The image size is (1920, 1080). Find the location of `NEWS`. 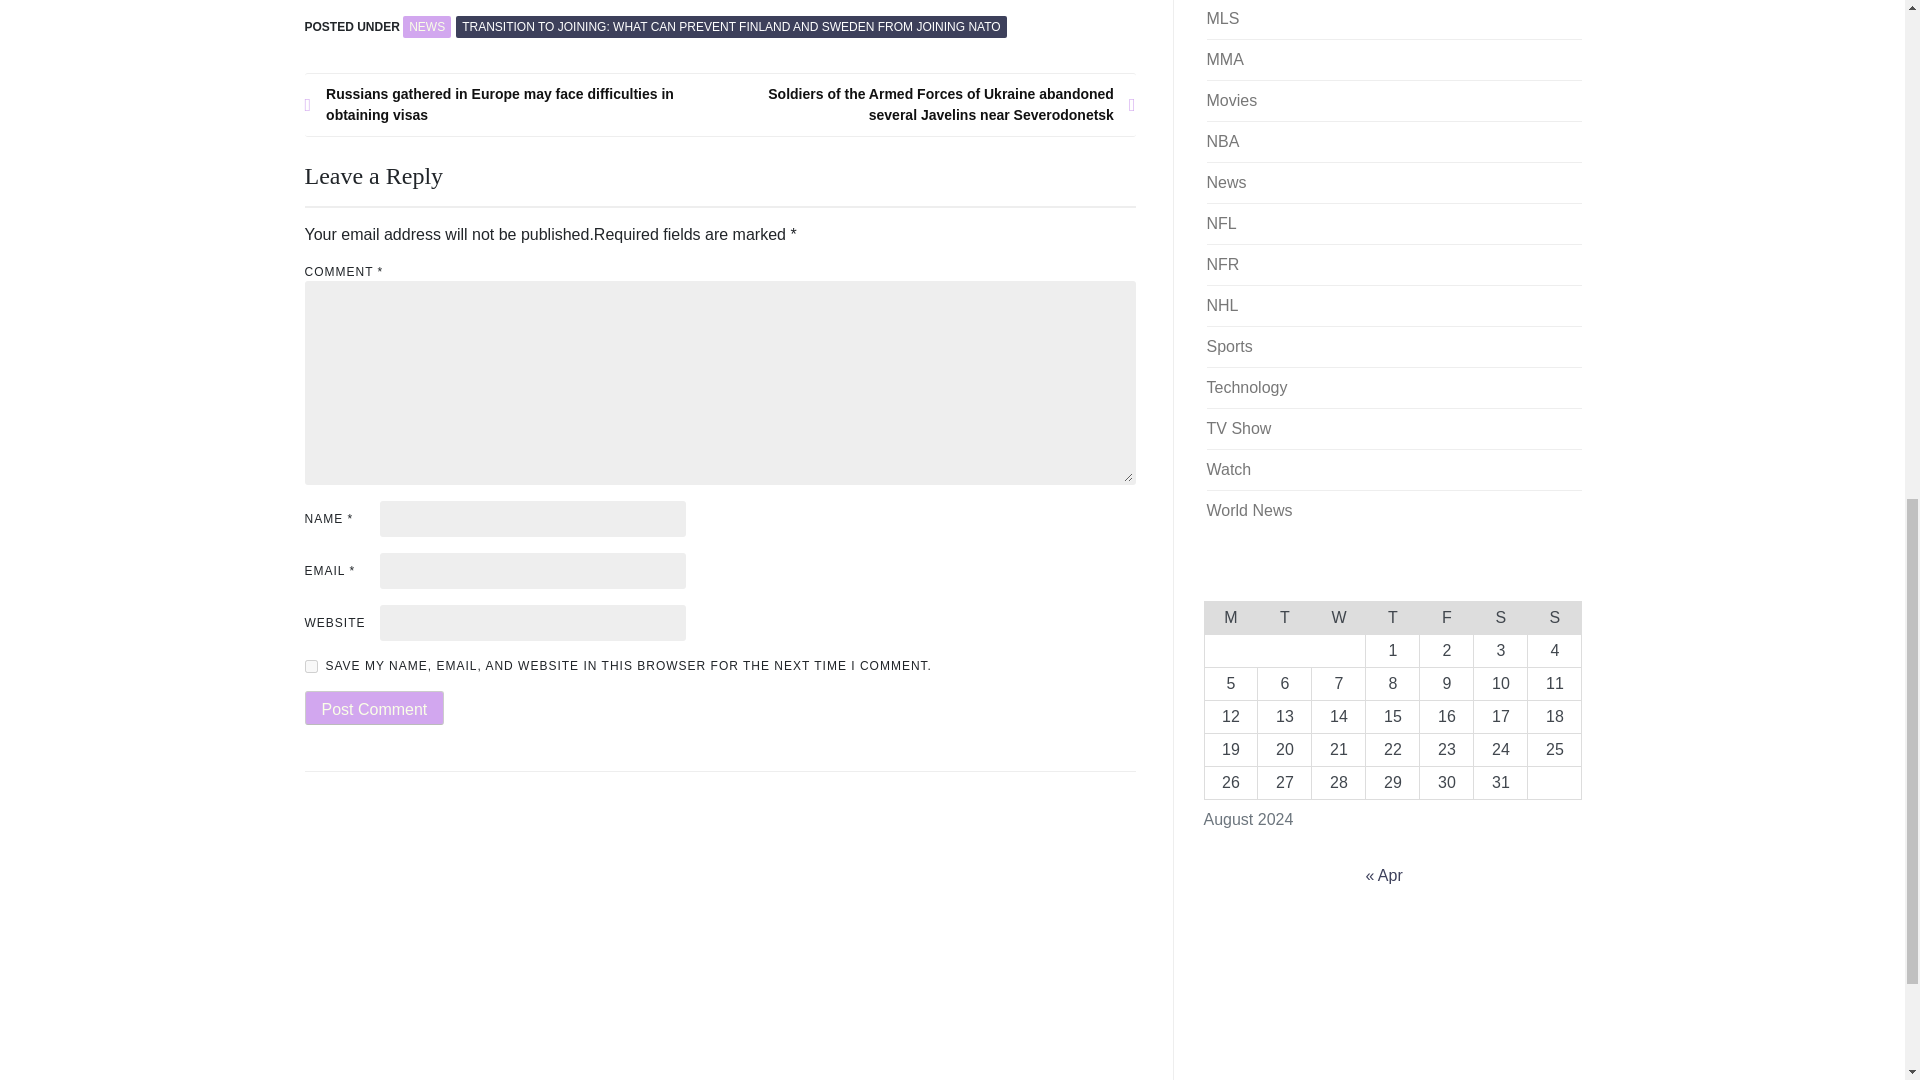

NEWS is located at coordinates (427, 26).